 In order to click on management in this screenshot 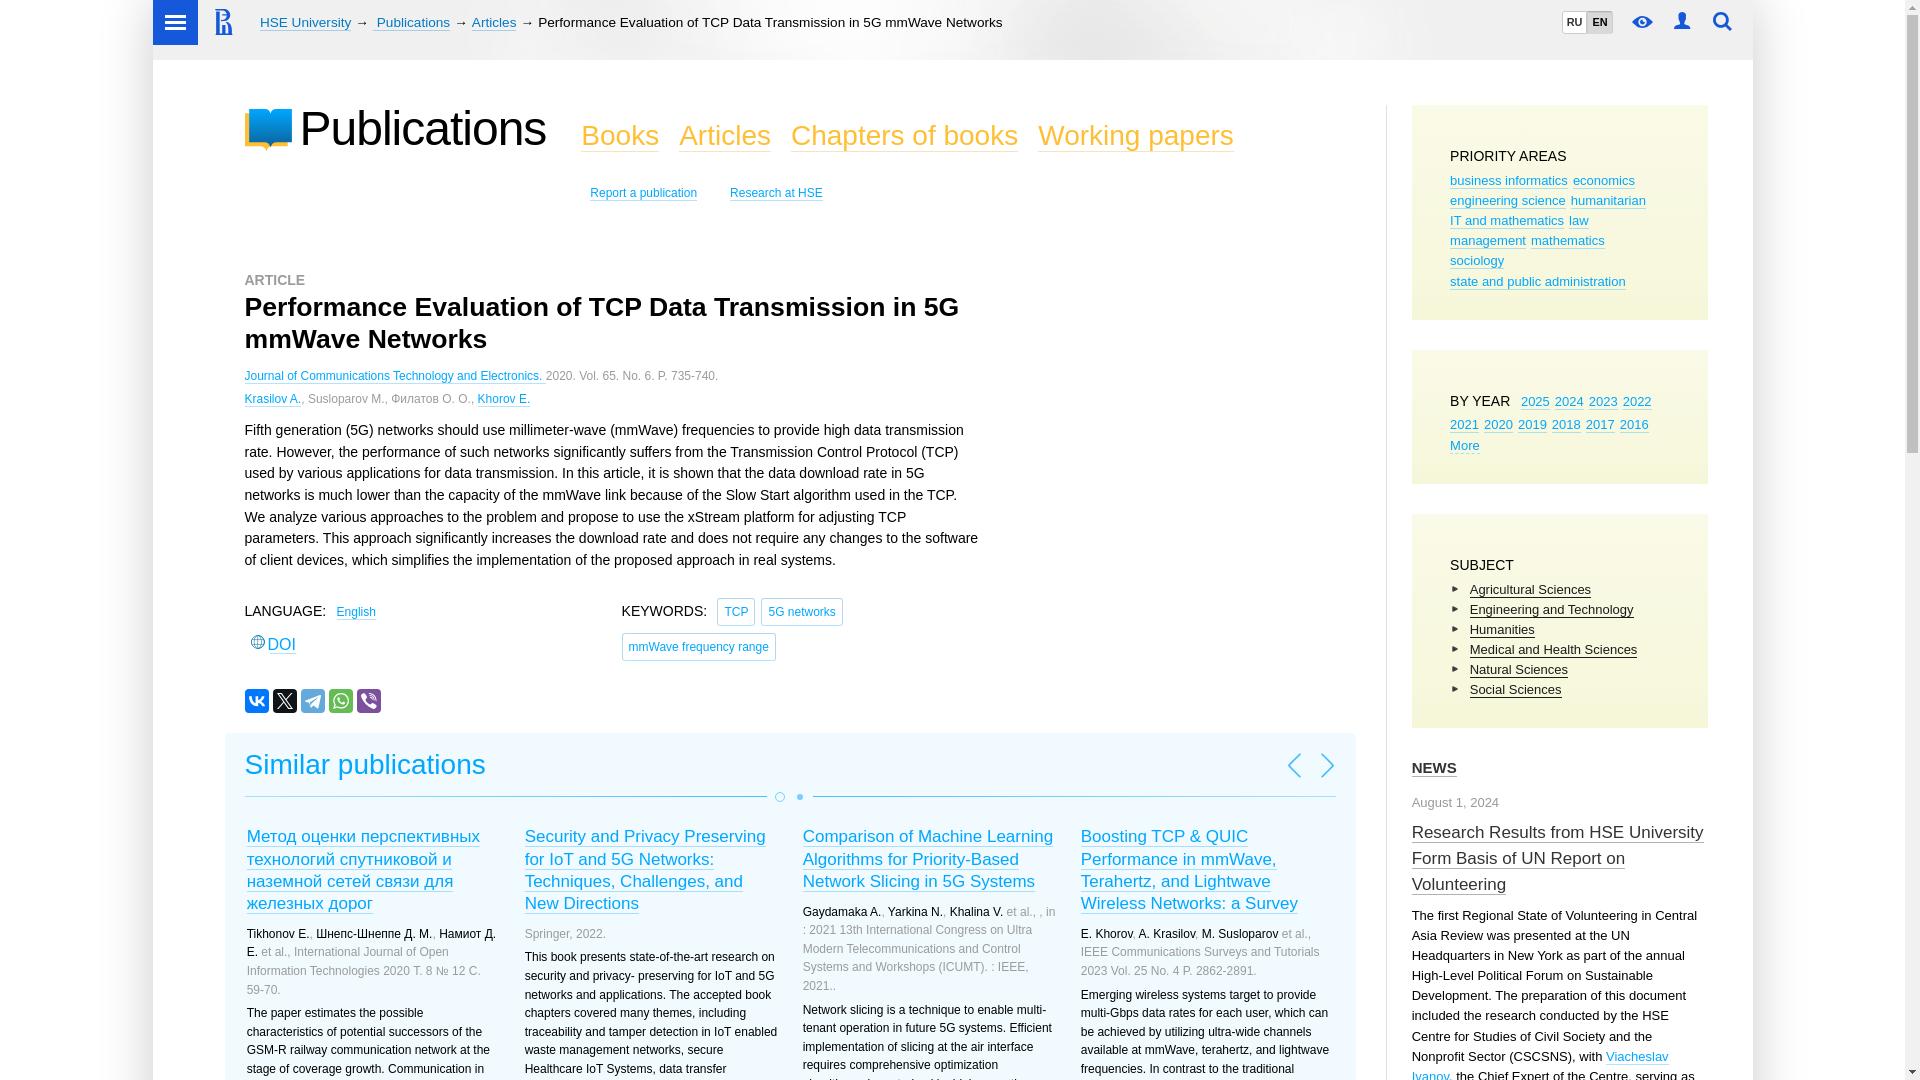, I will do `click(1488, 241)`.